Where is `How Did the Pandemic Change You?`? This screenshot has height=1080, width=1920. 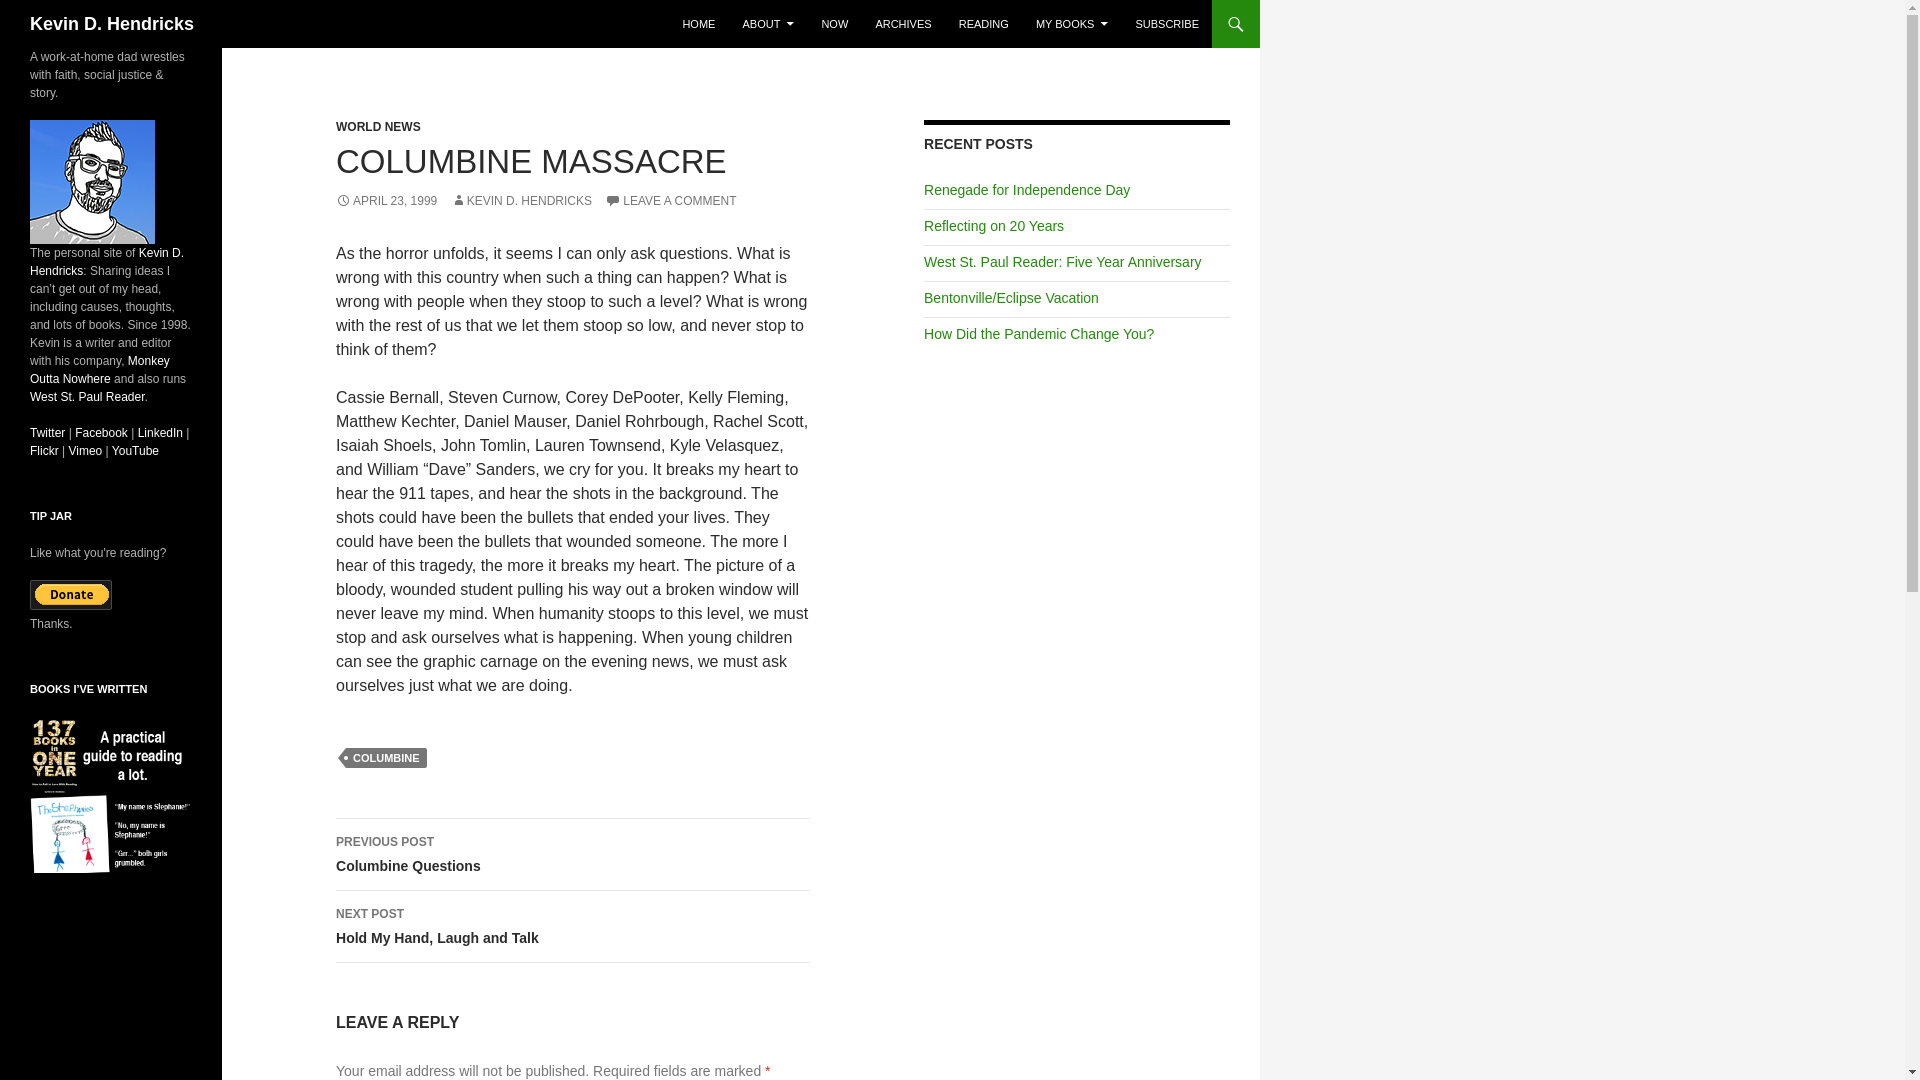 How Did the Pandemic Change You? is located at coordinates (1038, 334).